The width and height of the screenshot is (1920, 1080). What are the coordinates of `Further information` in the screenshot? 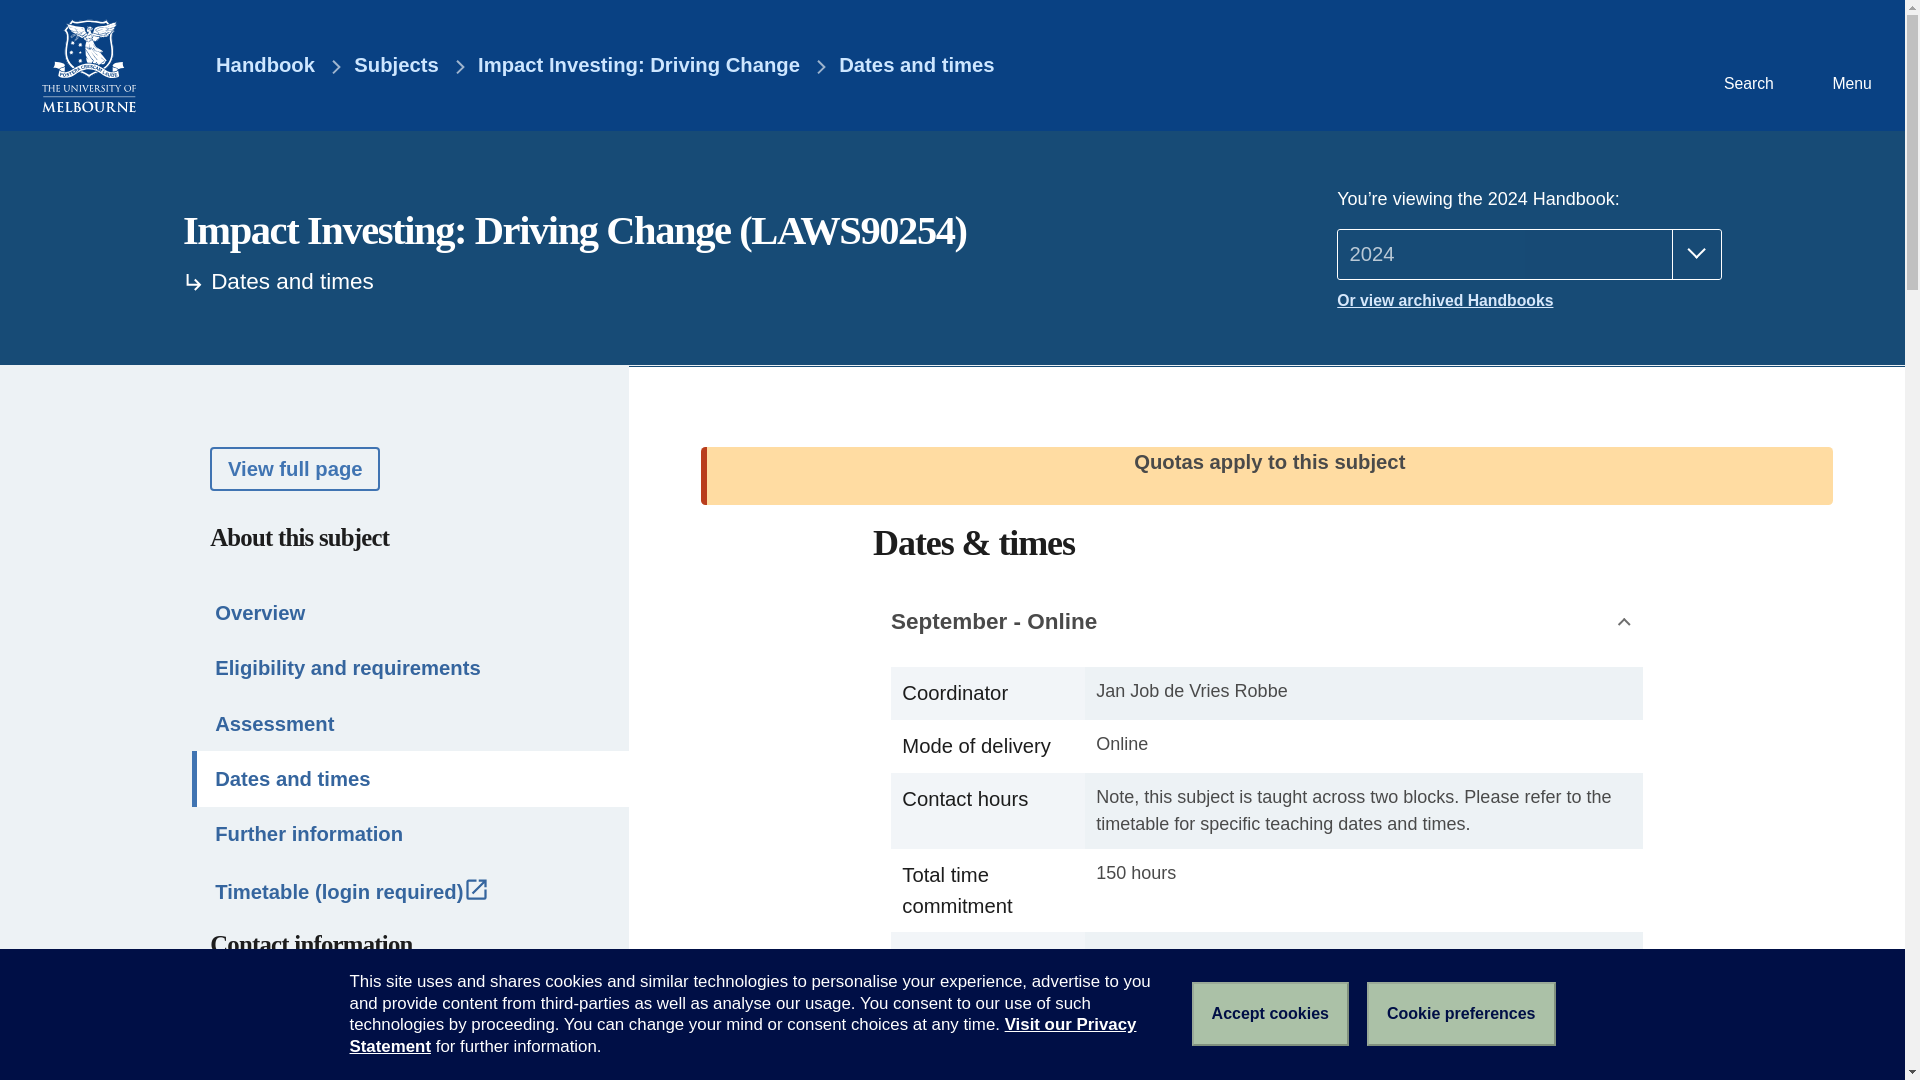 It's located at (410, 834).